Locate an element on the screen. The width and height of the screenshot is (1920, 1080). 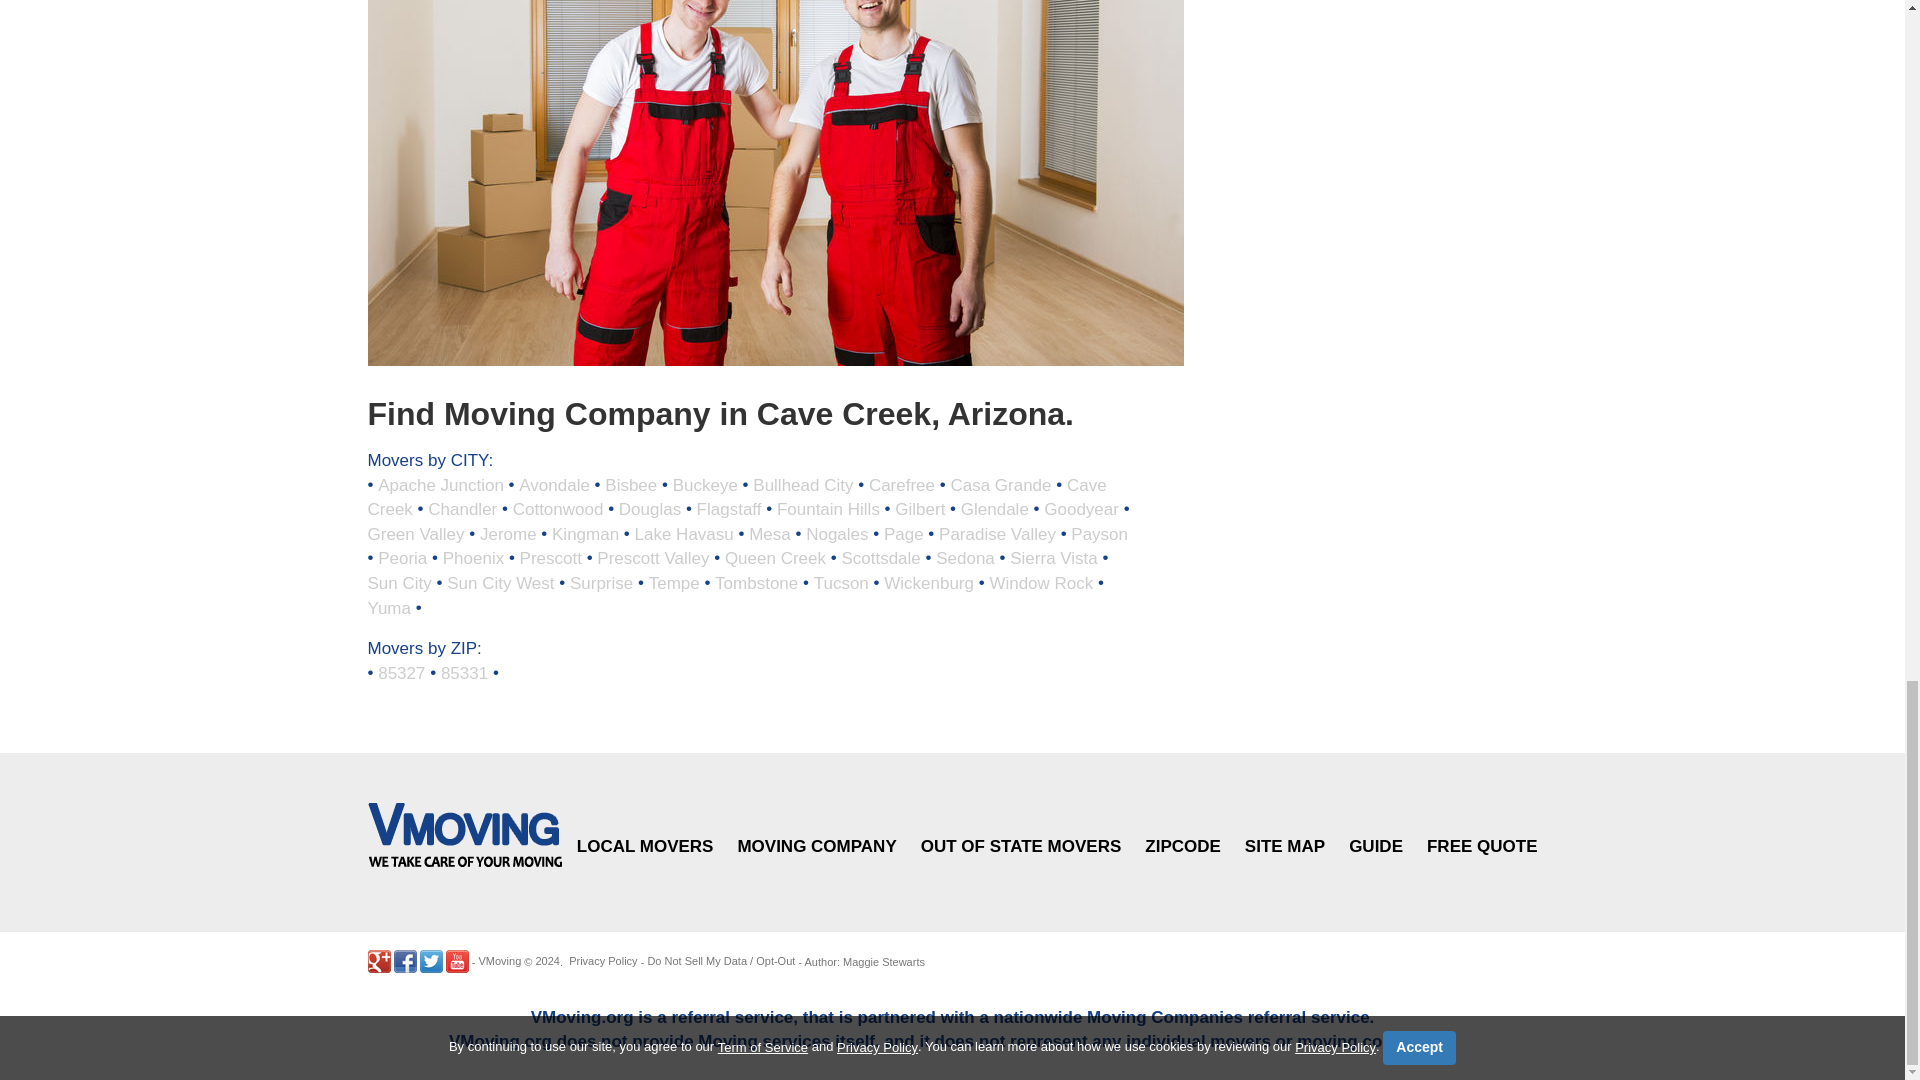
Carefree is located at coordinates (902, 484).